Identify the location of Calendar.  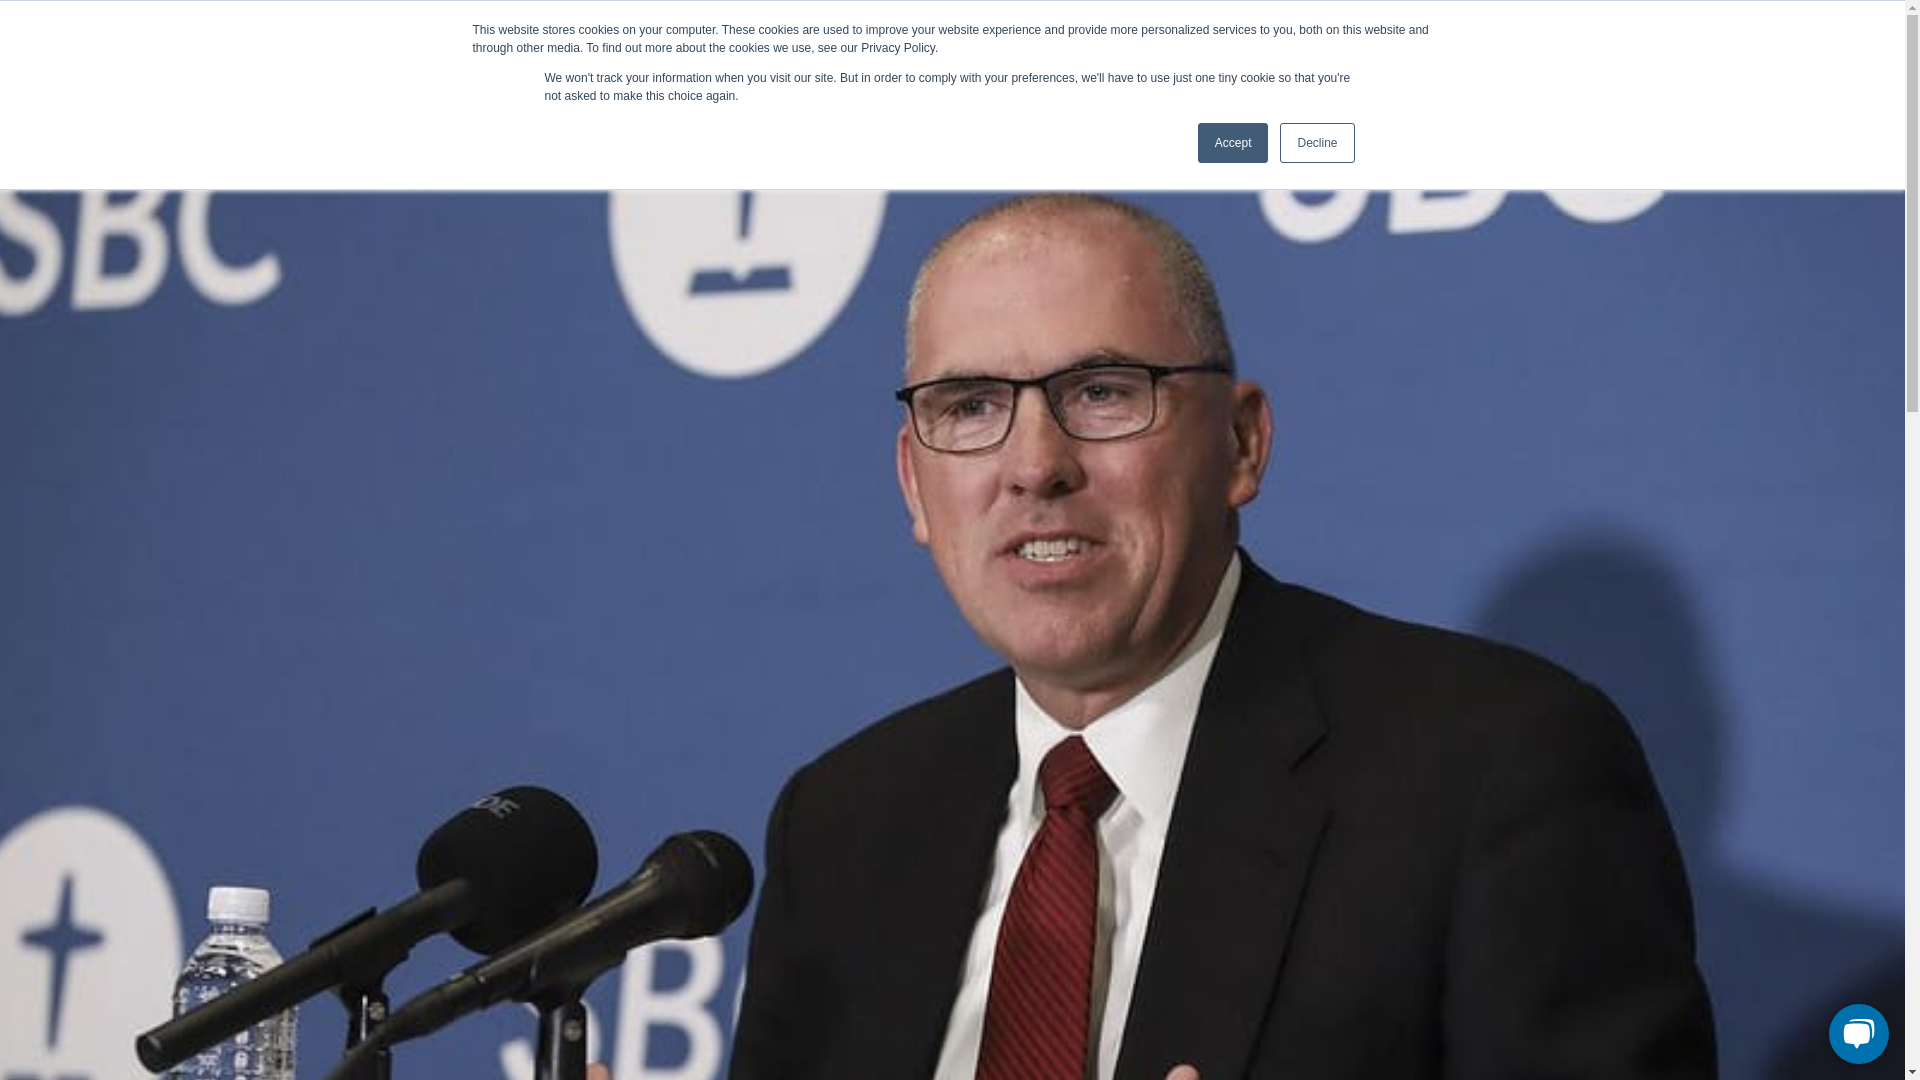
(1512, 122).